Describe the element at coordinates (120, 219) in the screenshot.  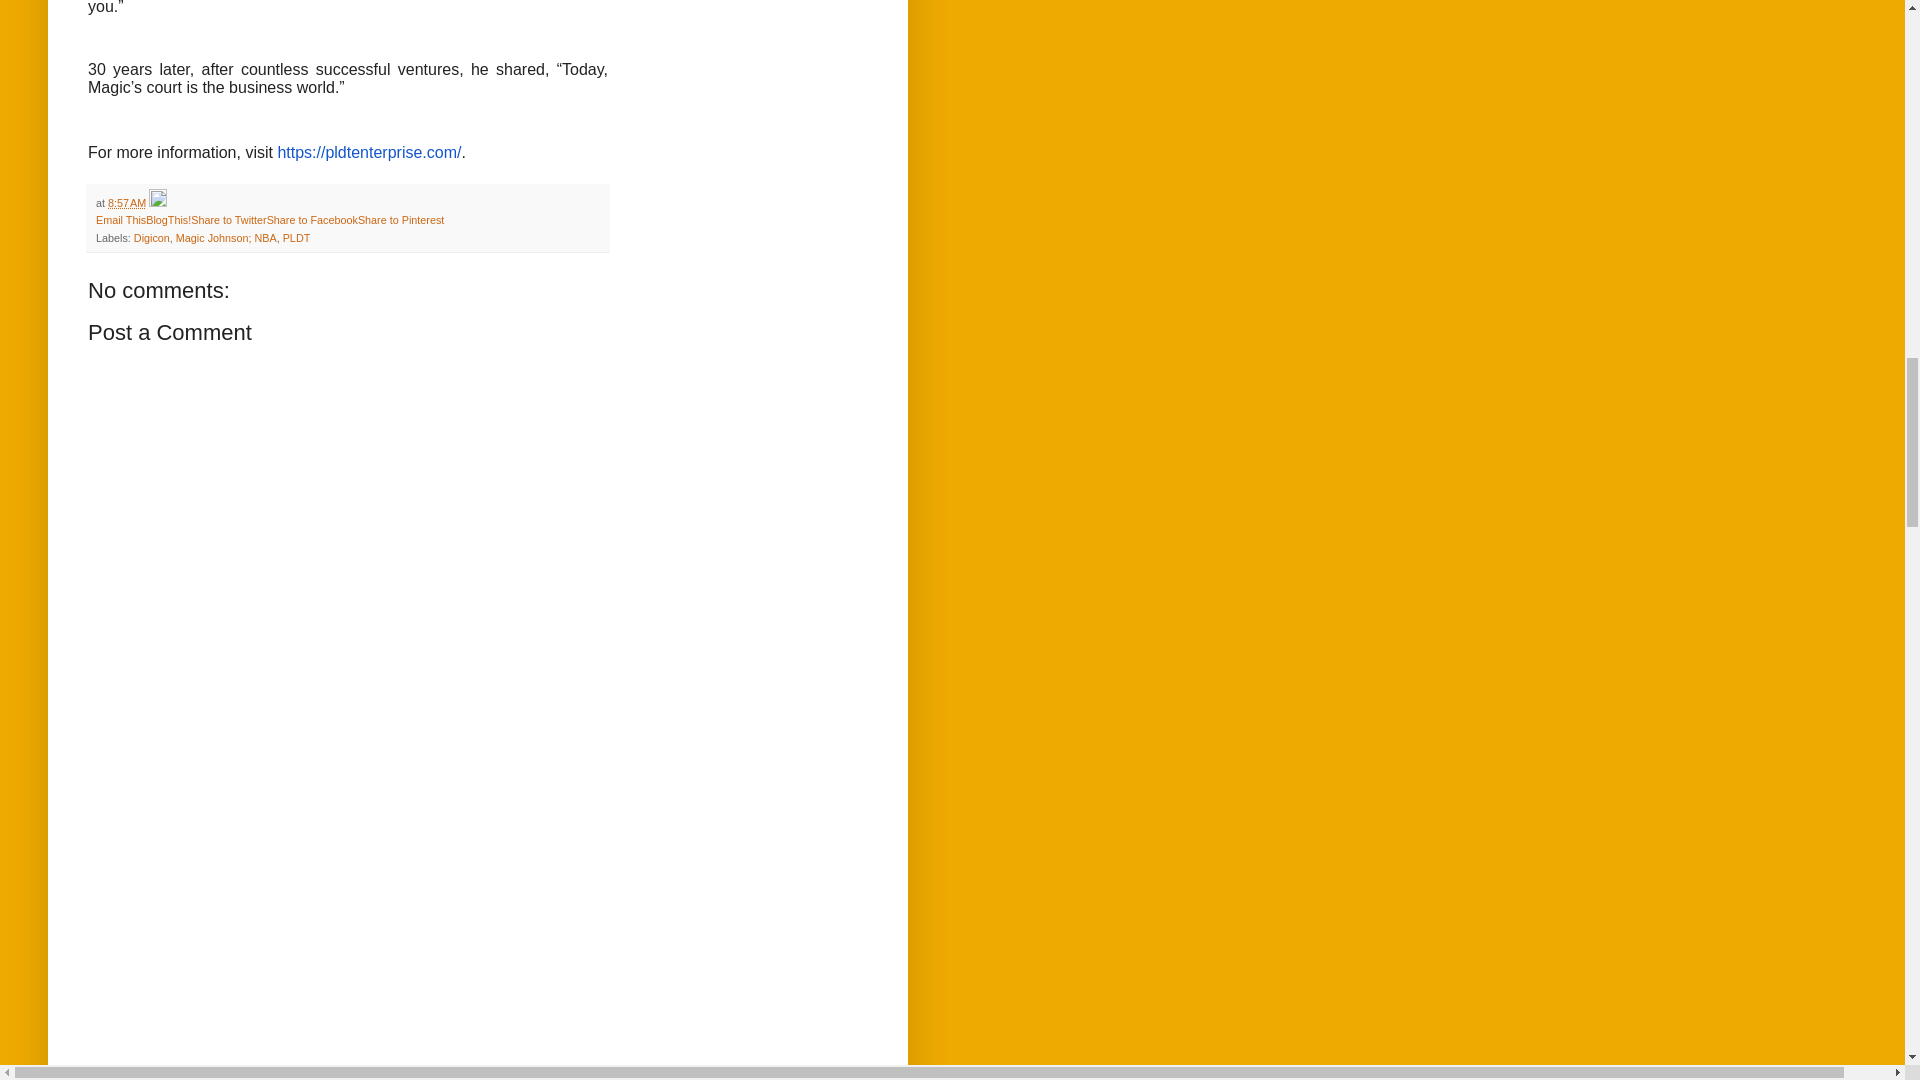
I see `Email This` at that location.